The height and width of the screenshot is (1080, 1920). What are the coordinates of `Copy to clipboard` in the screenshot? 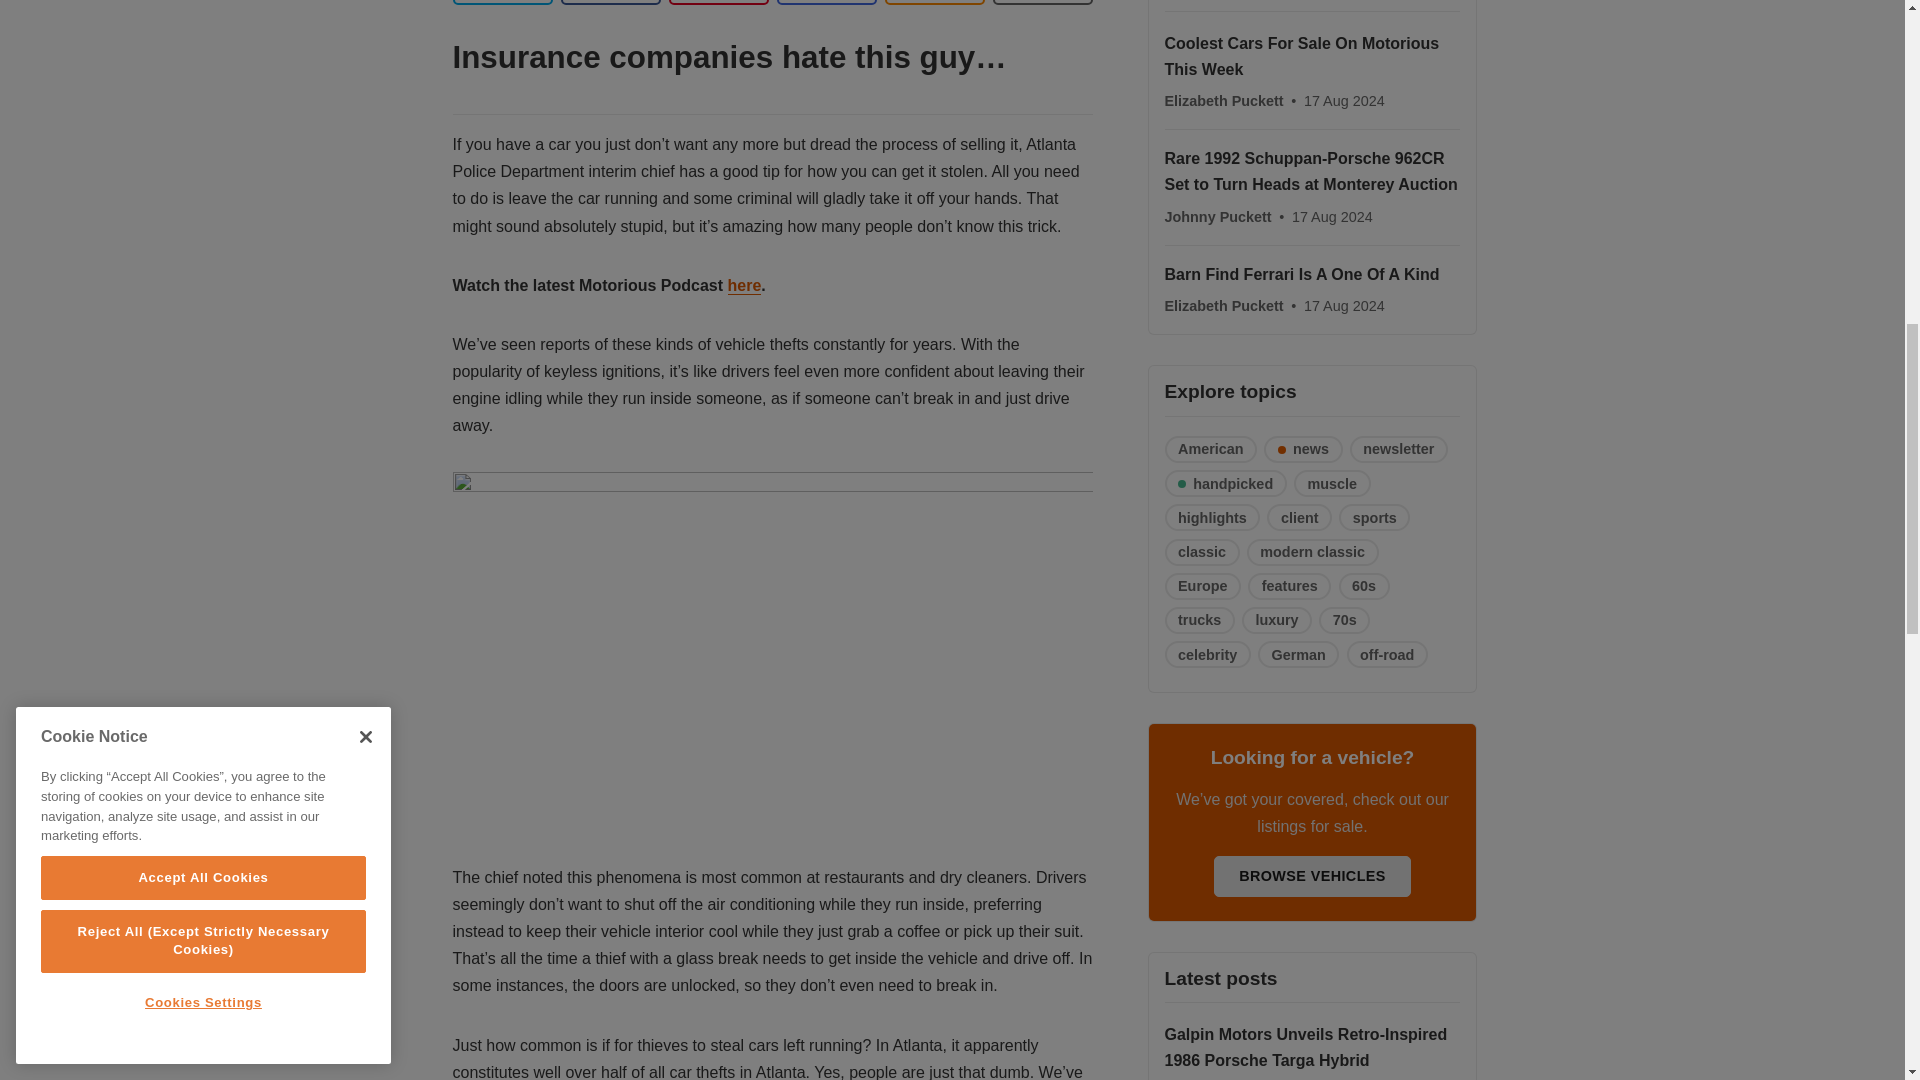 It's located at (933, 2).